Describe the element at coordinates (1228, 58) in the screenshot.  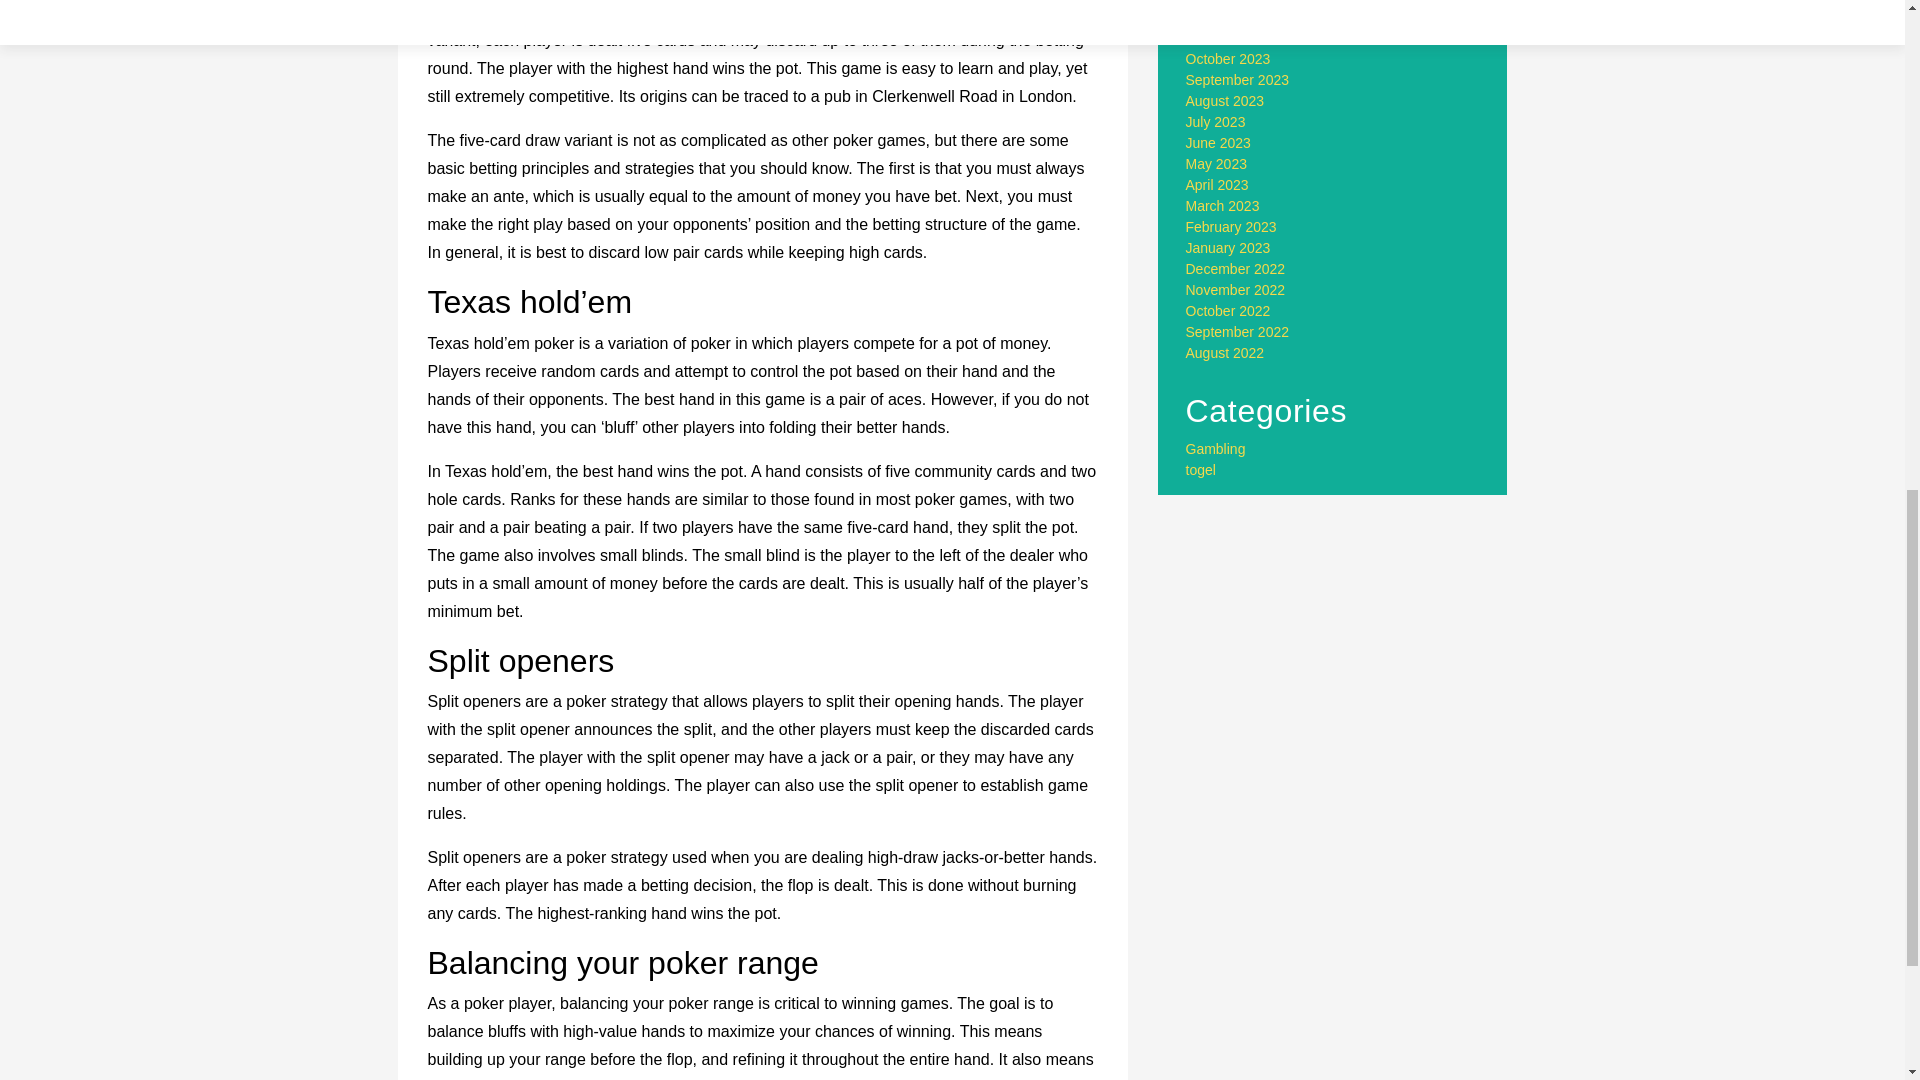
I see `October 2023` at that location.